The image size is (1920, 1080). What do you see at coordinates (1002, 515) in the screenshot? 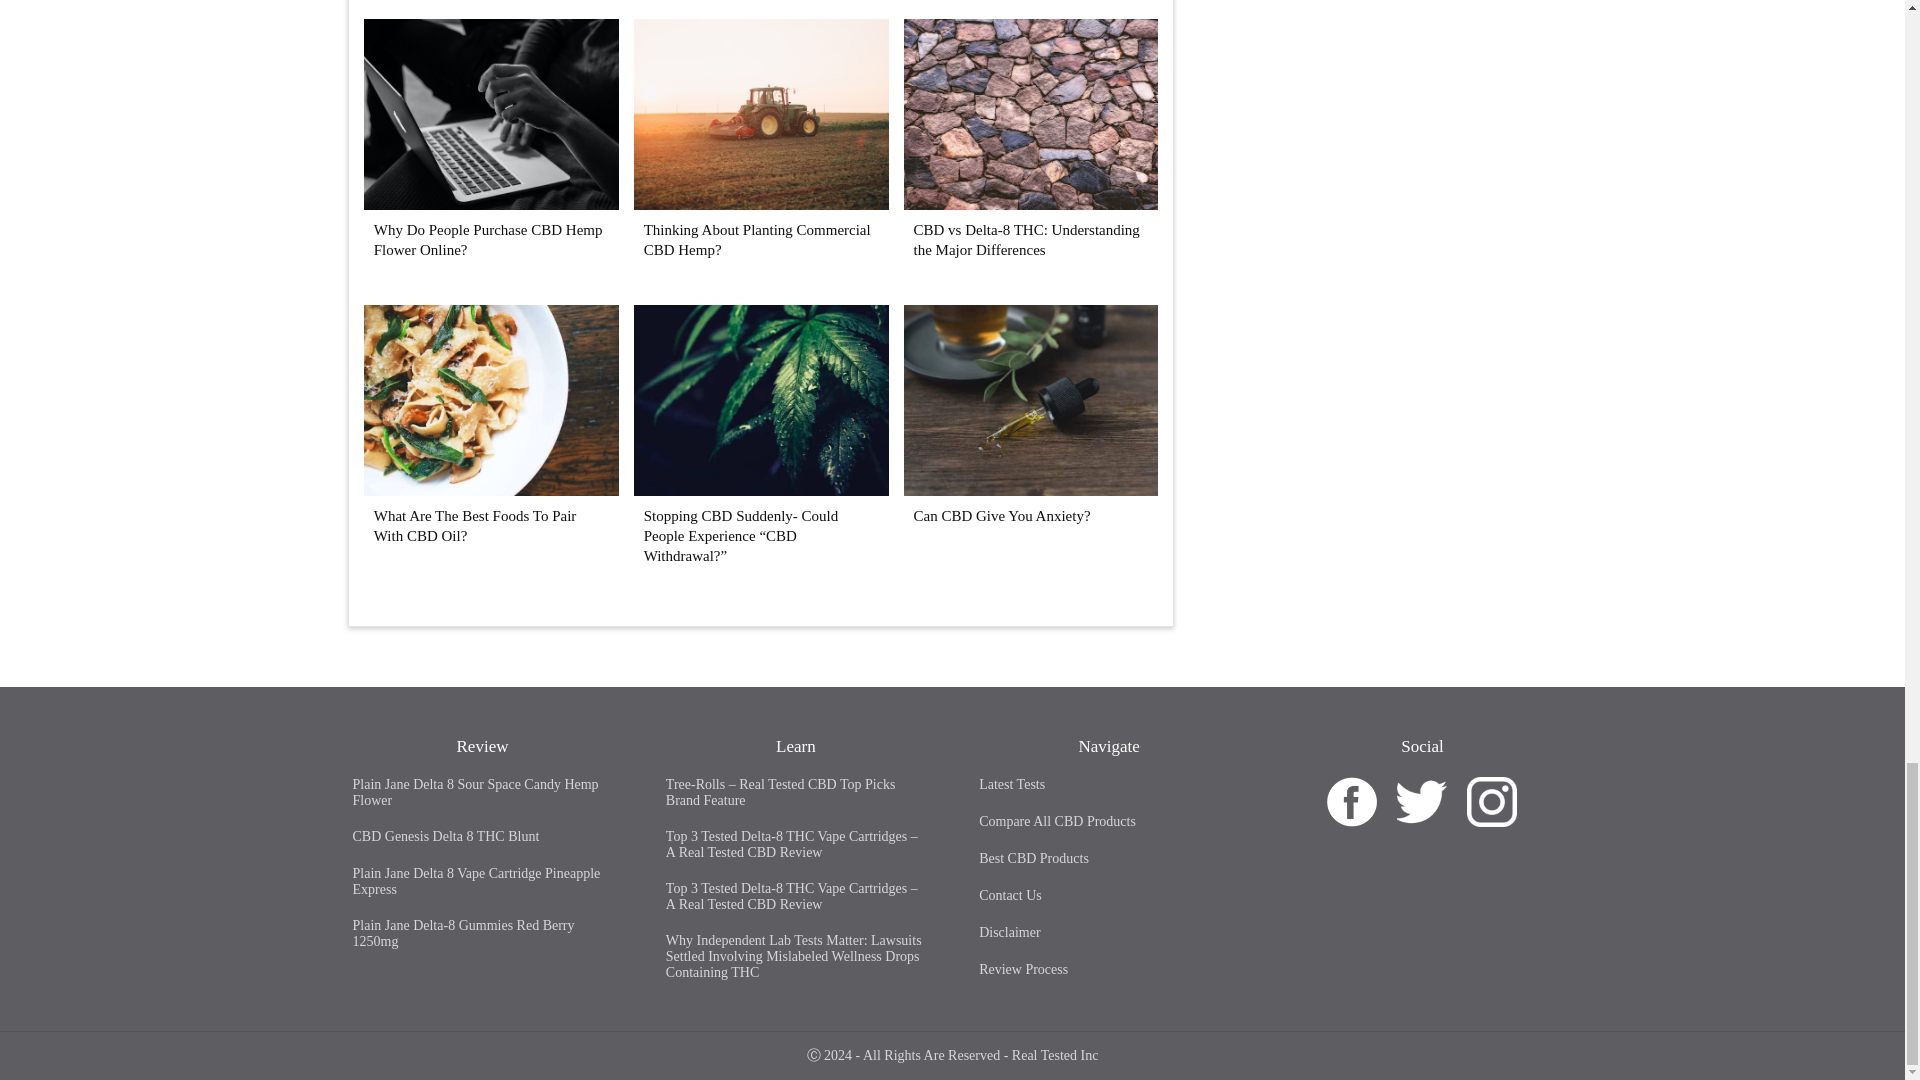
I see `Can CBD Give You Anxiety?` at bounding box center [1002, 515].